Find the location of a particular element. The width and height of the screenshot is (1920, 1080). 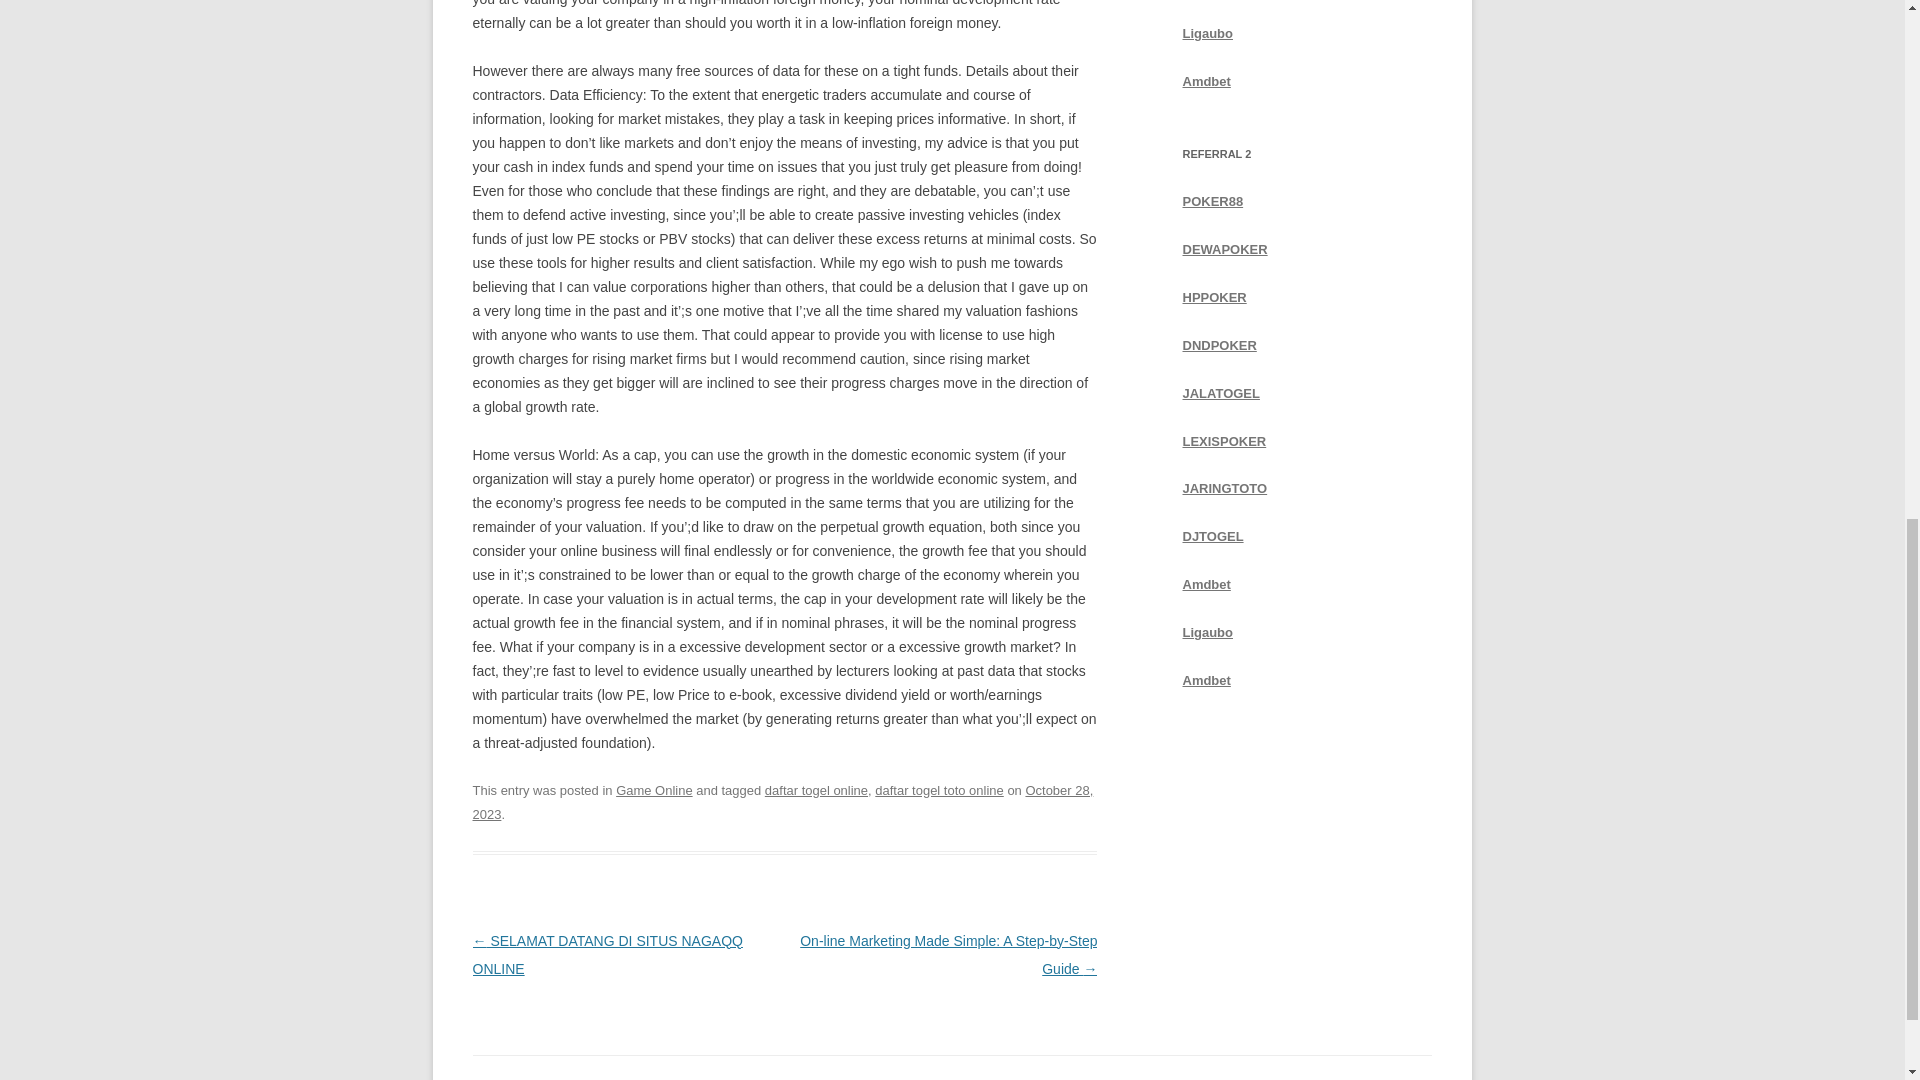

October 28, 2023 is located at coordinates (782, 802).